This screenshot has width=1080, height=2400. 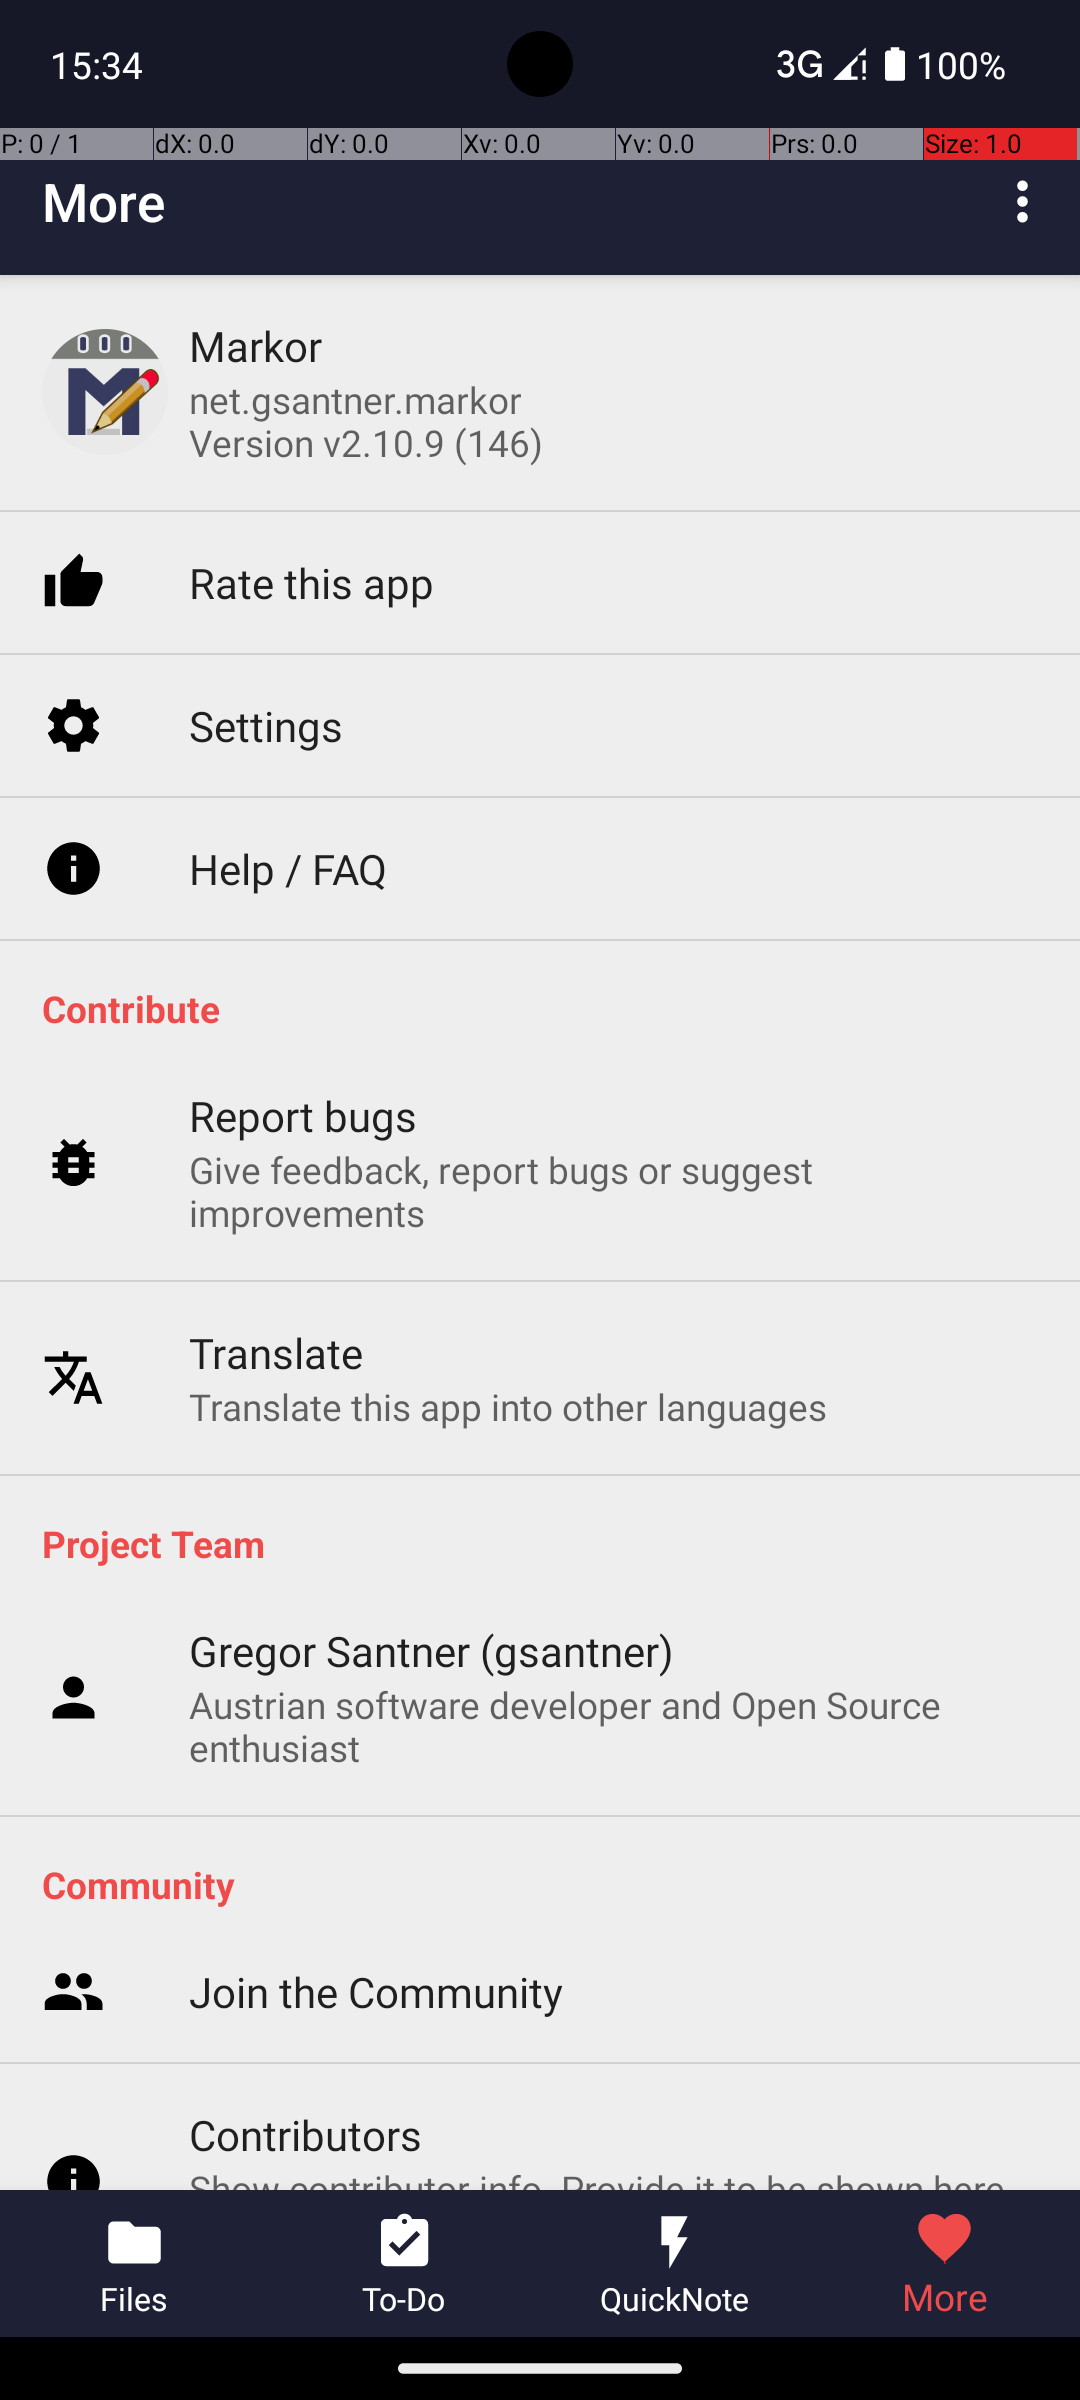 I want to click on Join the Community, so click(x=376, y=1992).